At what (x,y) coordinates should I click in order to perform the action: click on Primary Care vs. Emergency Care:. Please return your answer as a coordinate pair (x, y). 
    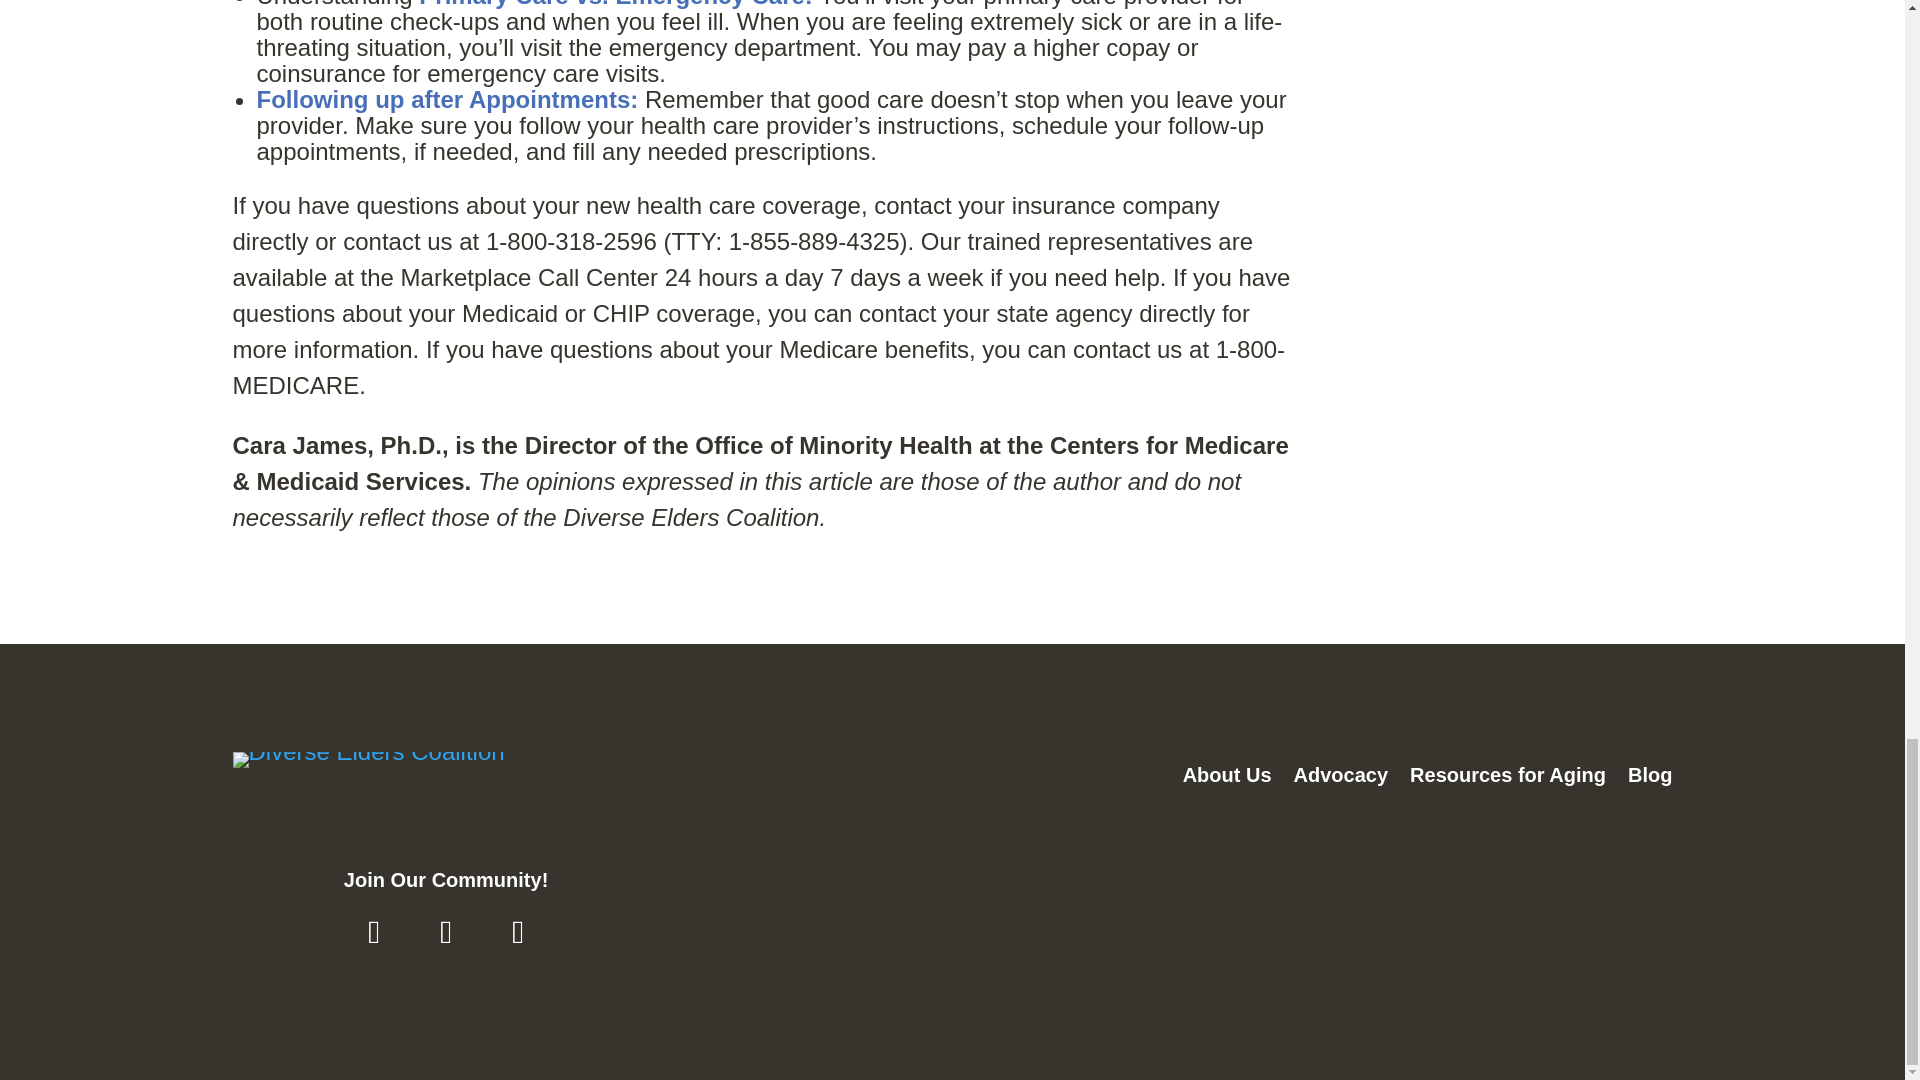
    Looking at the image, I should click on (615, 4).